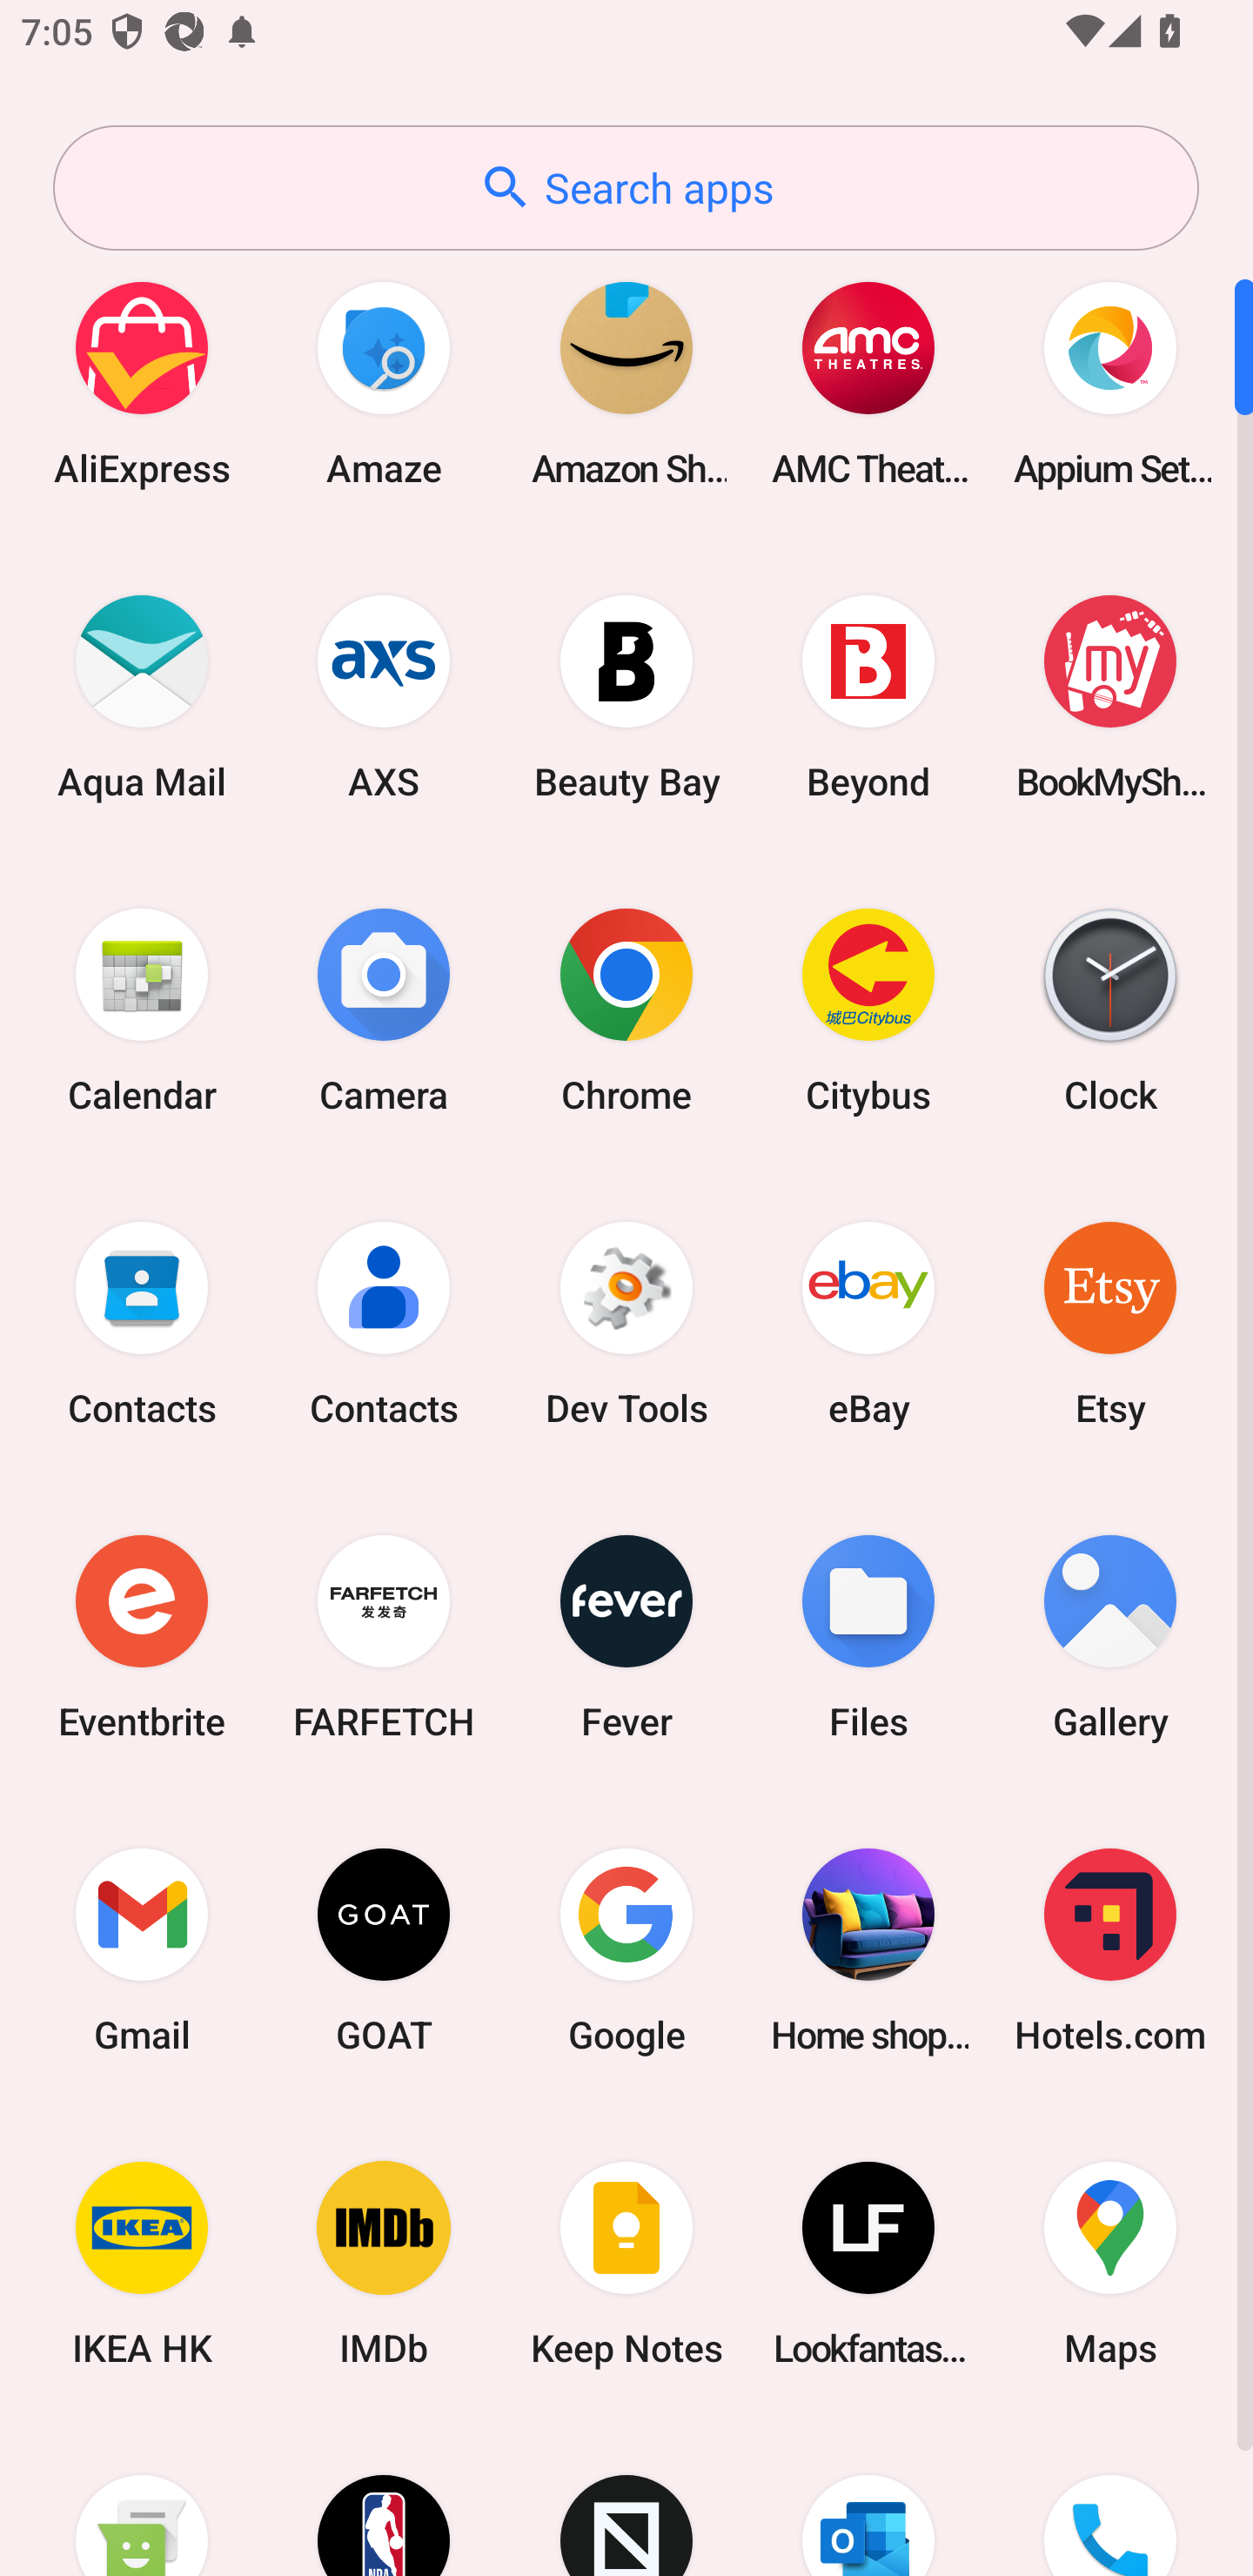 The image size is (1253, 2576). What do you see at coordinates (1110, 1323) in the screenshot?
I see `Etsy` at bounding box center [1110, 1323].